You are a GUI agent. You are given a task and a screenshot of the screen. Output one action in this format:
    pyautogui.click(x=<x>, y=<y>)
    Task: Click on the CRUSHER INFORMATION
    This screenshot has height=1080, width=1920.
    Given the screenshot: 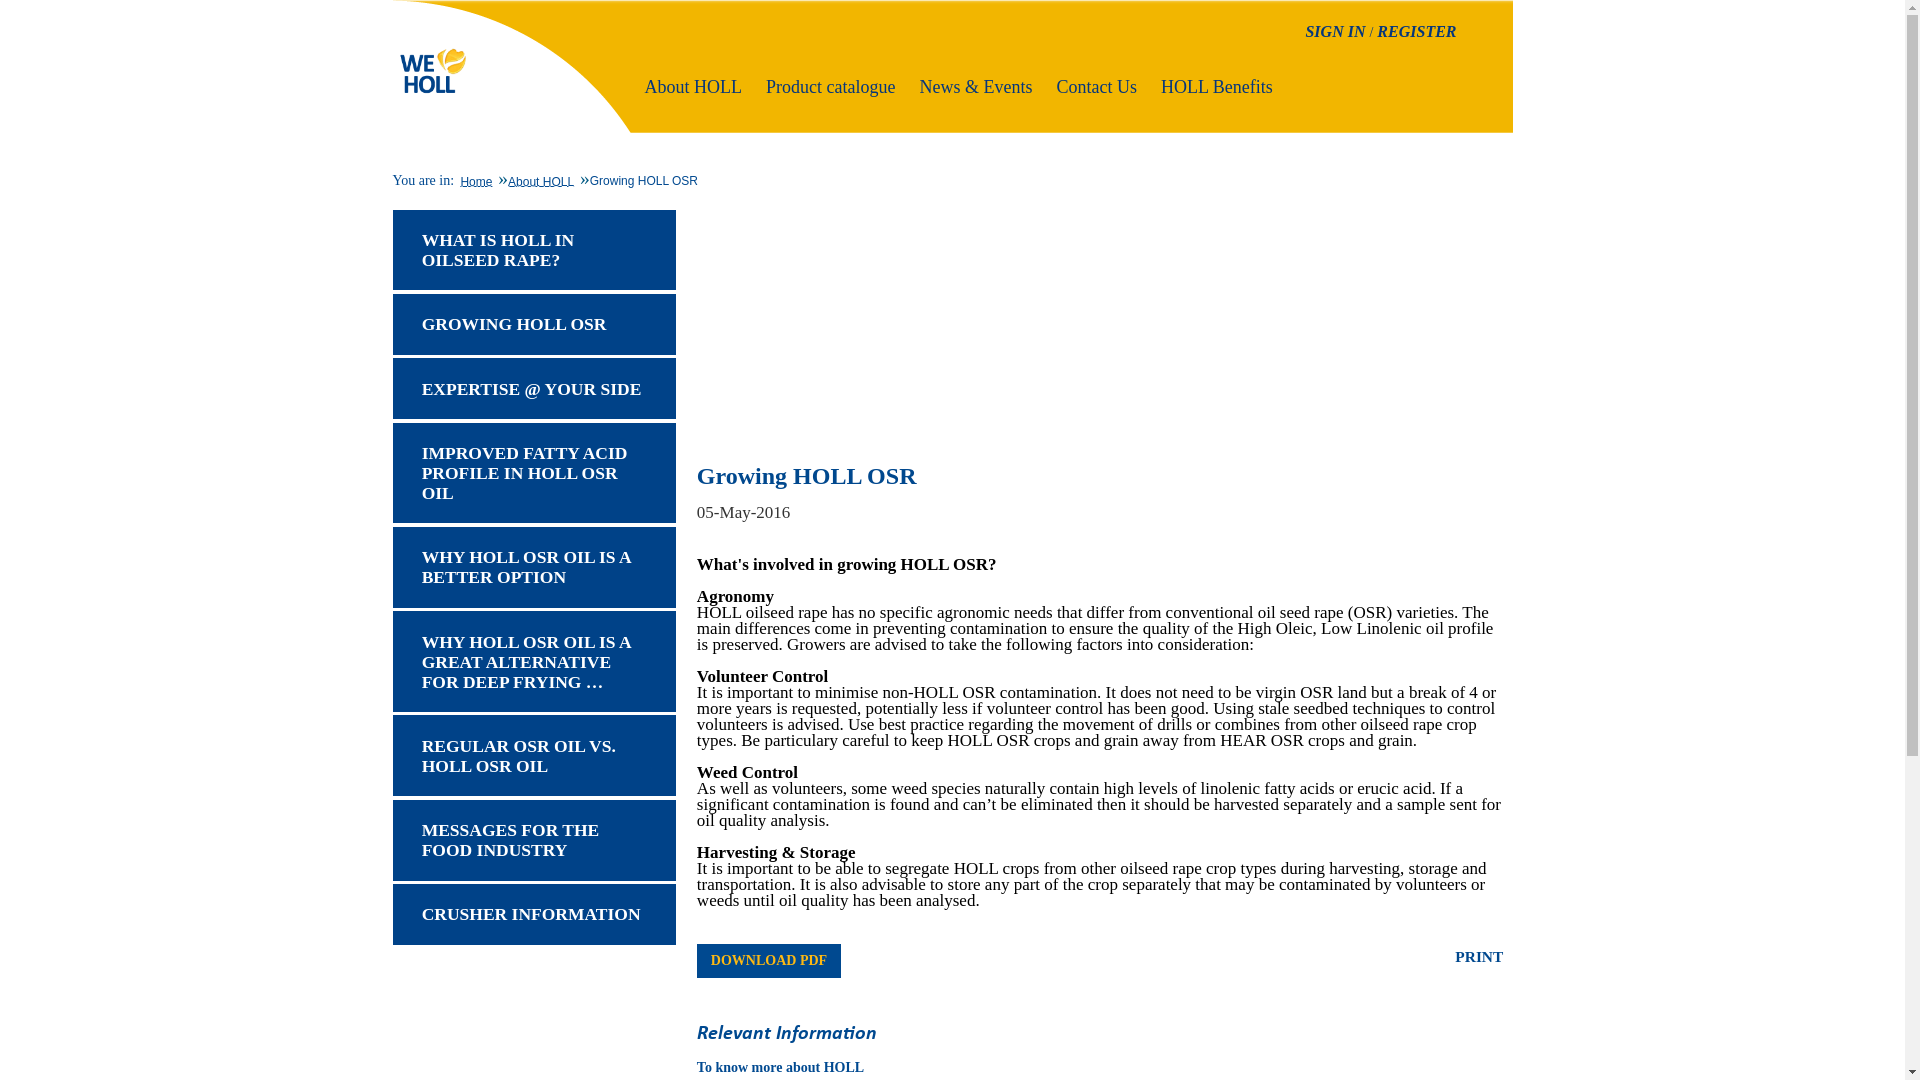 What is the action you would take?
    pyautogui.click(x=533, y=914)
    